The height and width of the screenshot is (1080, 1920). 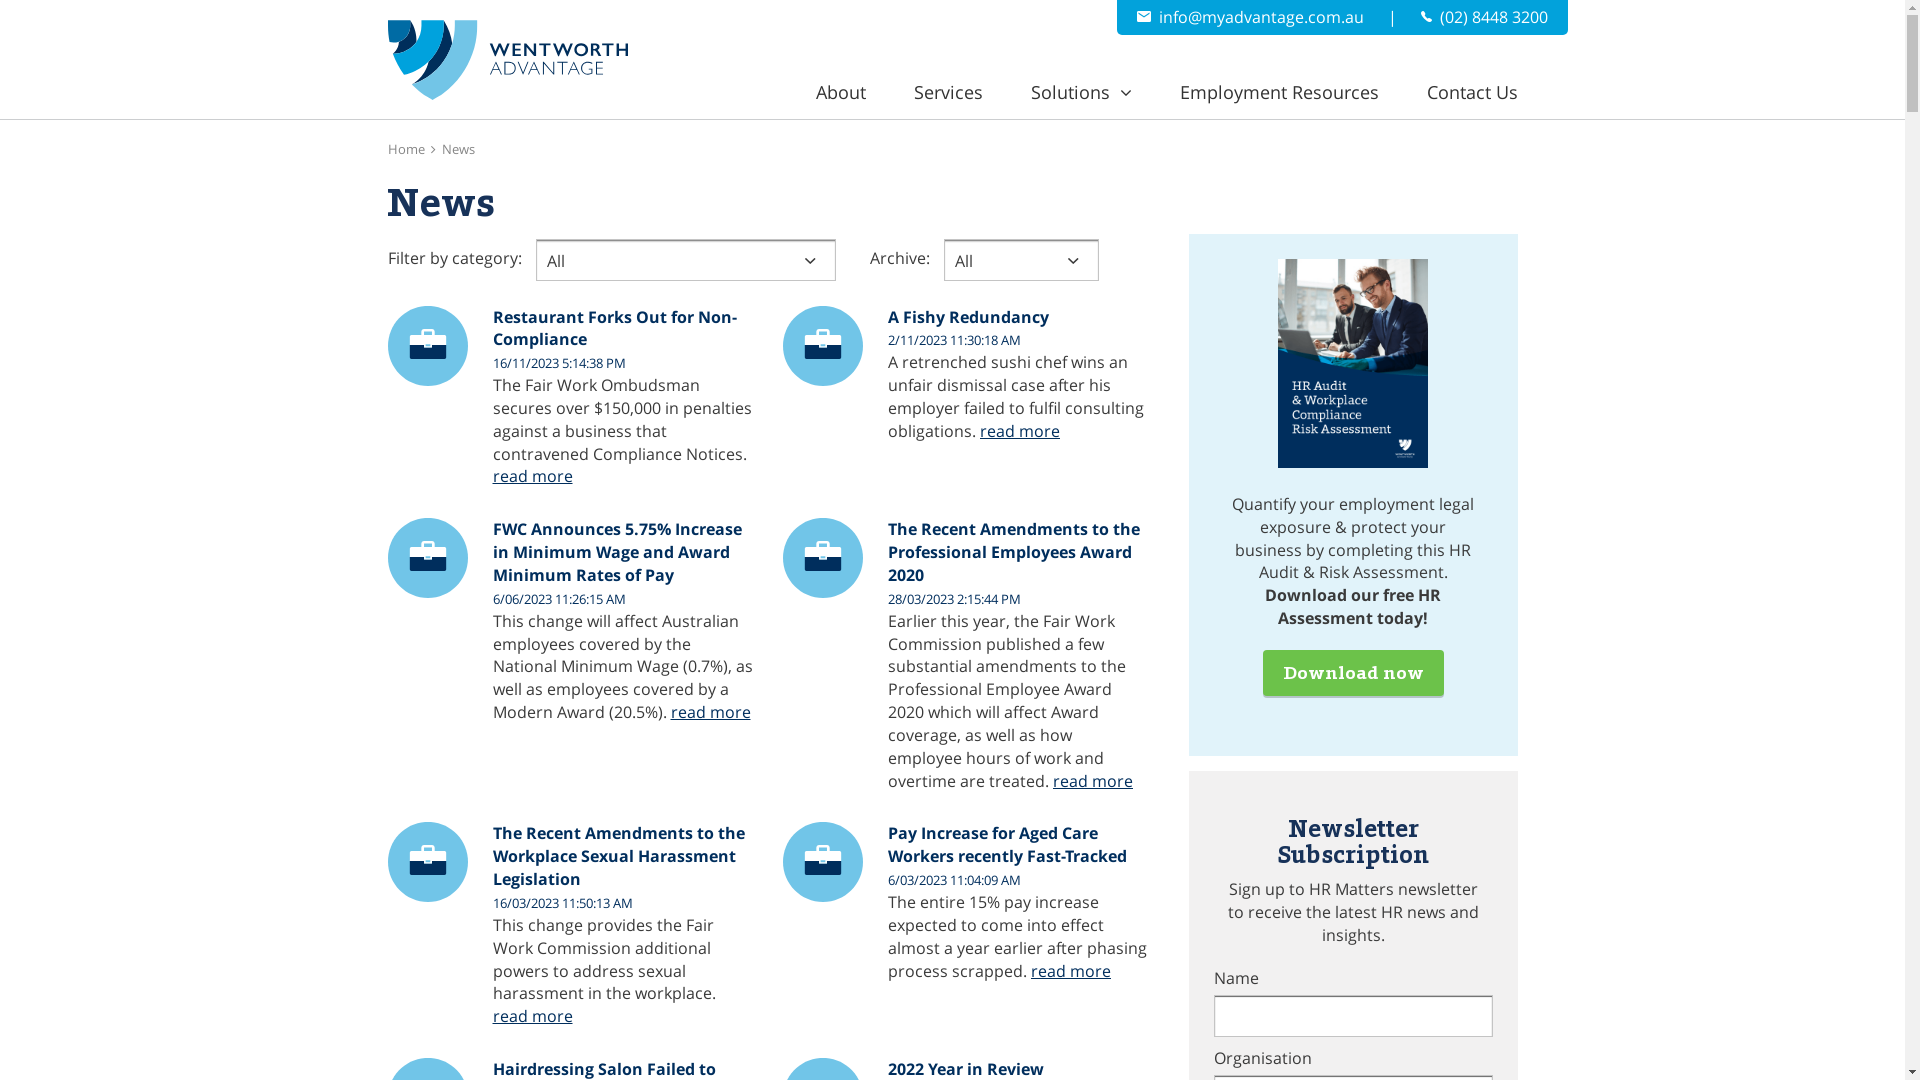 What do you see at coordinates (710, 712) in the screenshot?
I see `read more` at bounding box center [710, 712].